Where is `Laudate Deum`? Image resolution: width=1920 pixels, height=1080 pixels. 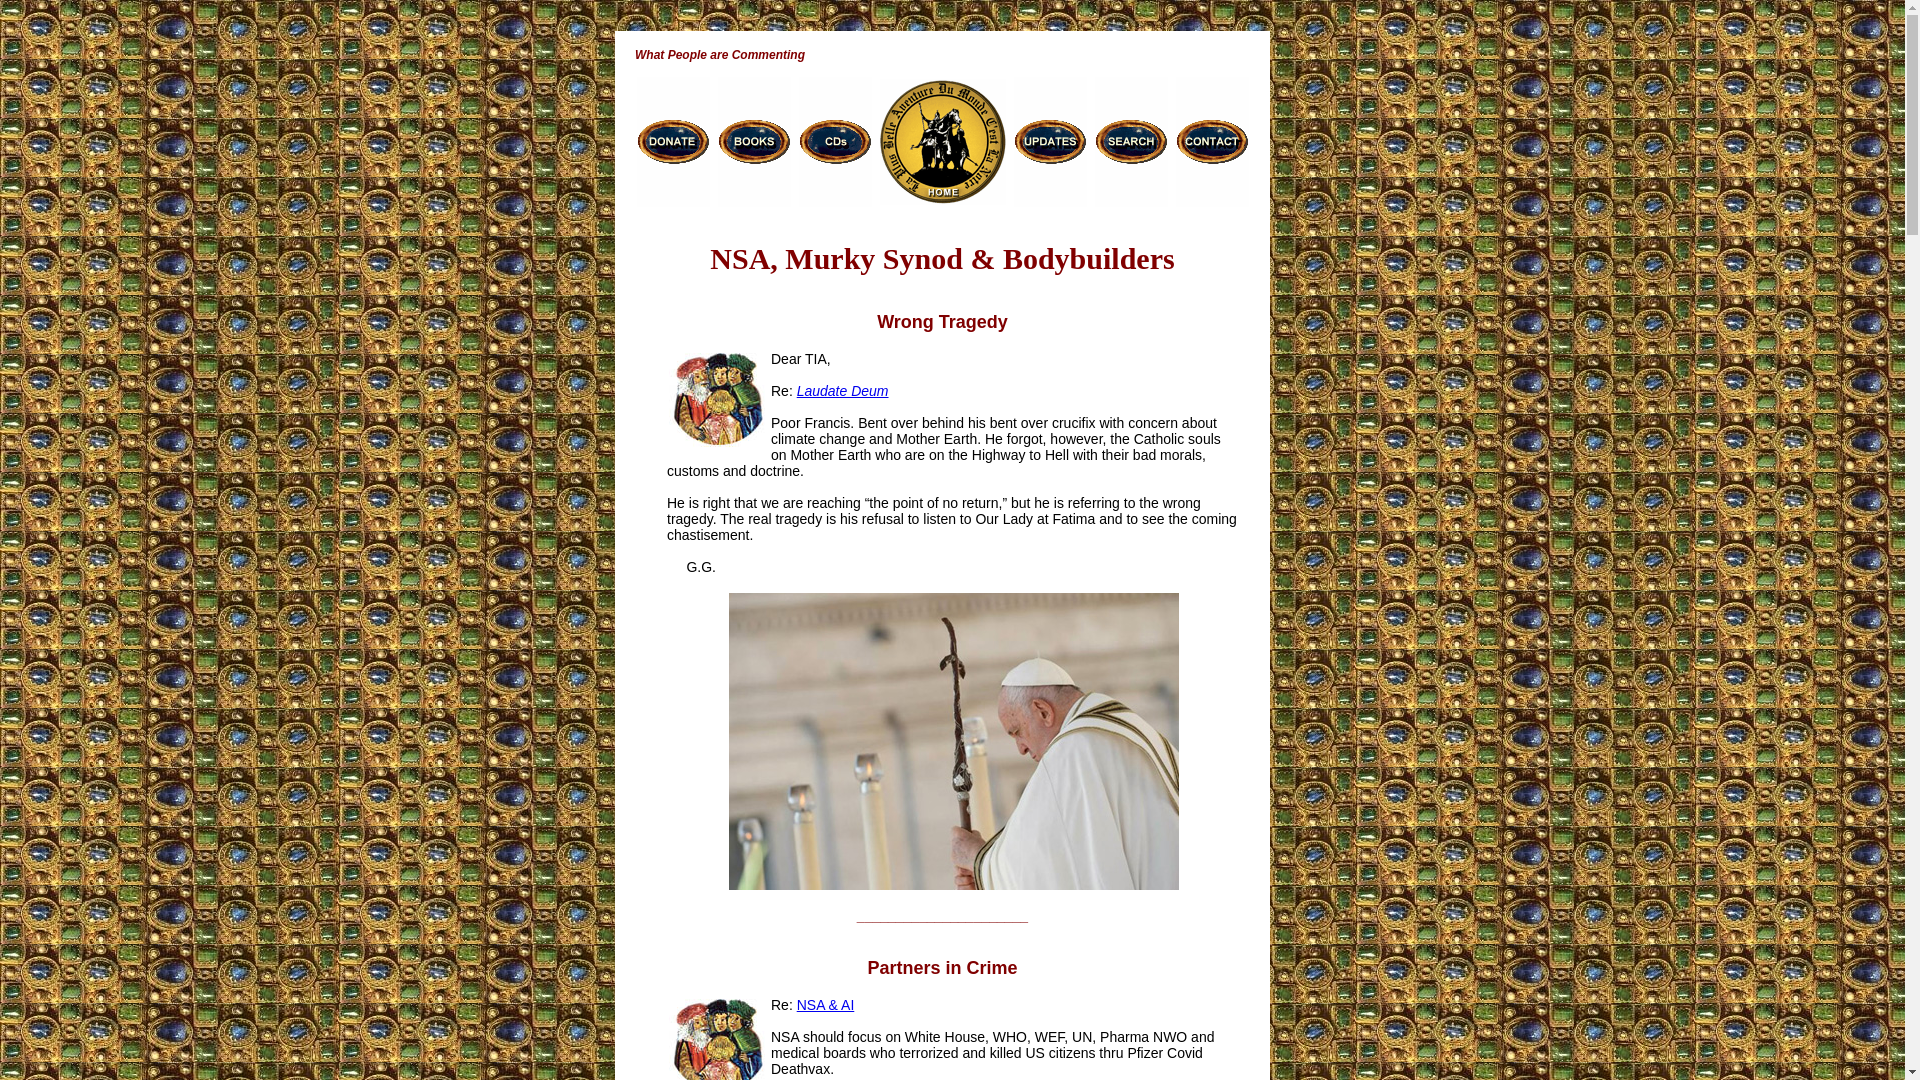 Laudate Deum is located at coordinates (842, 390).